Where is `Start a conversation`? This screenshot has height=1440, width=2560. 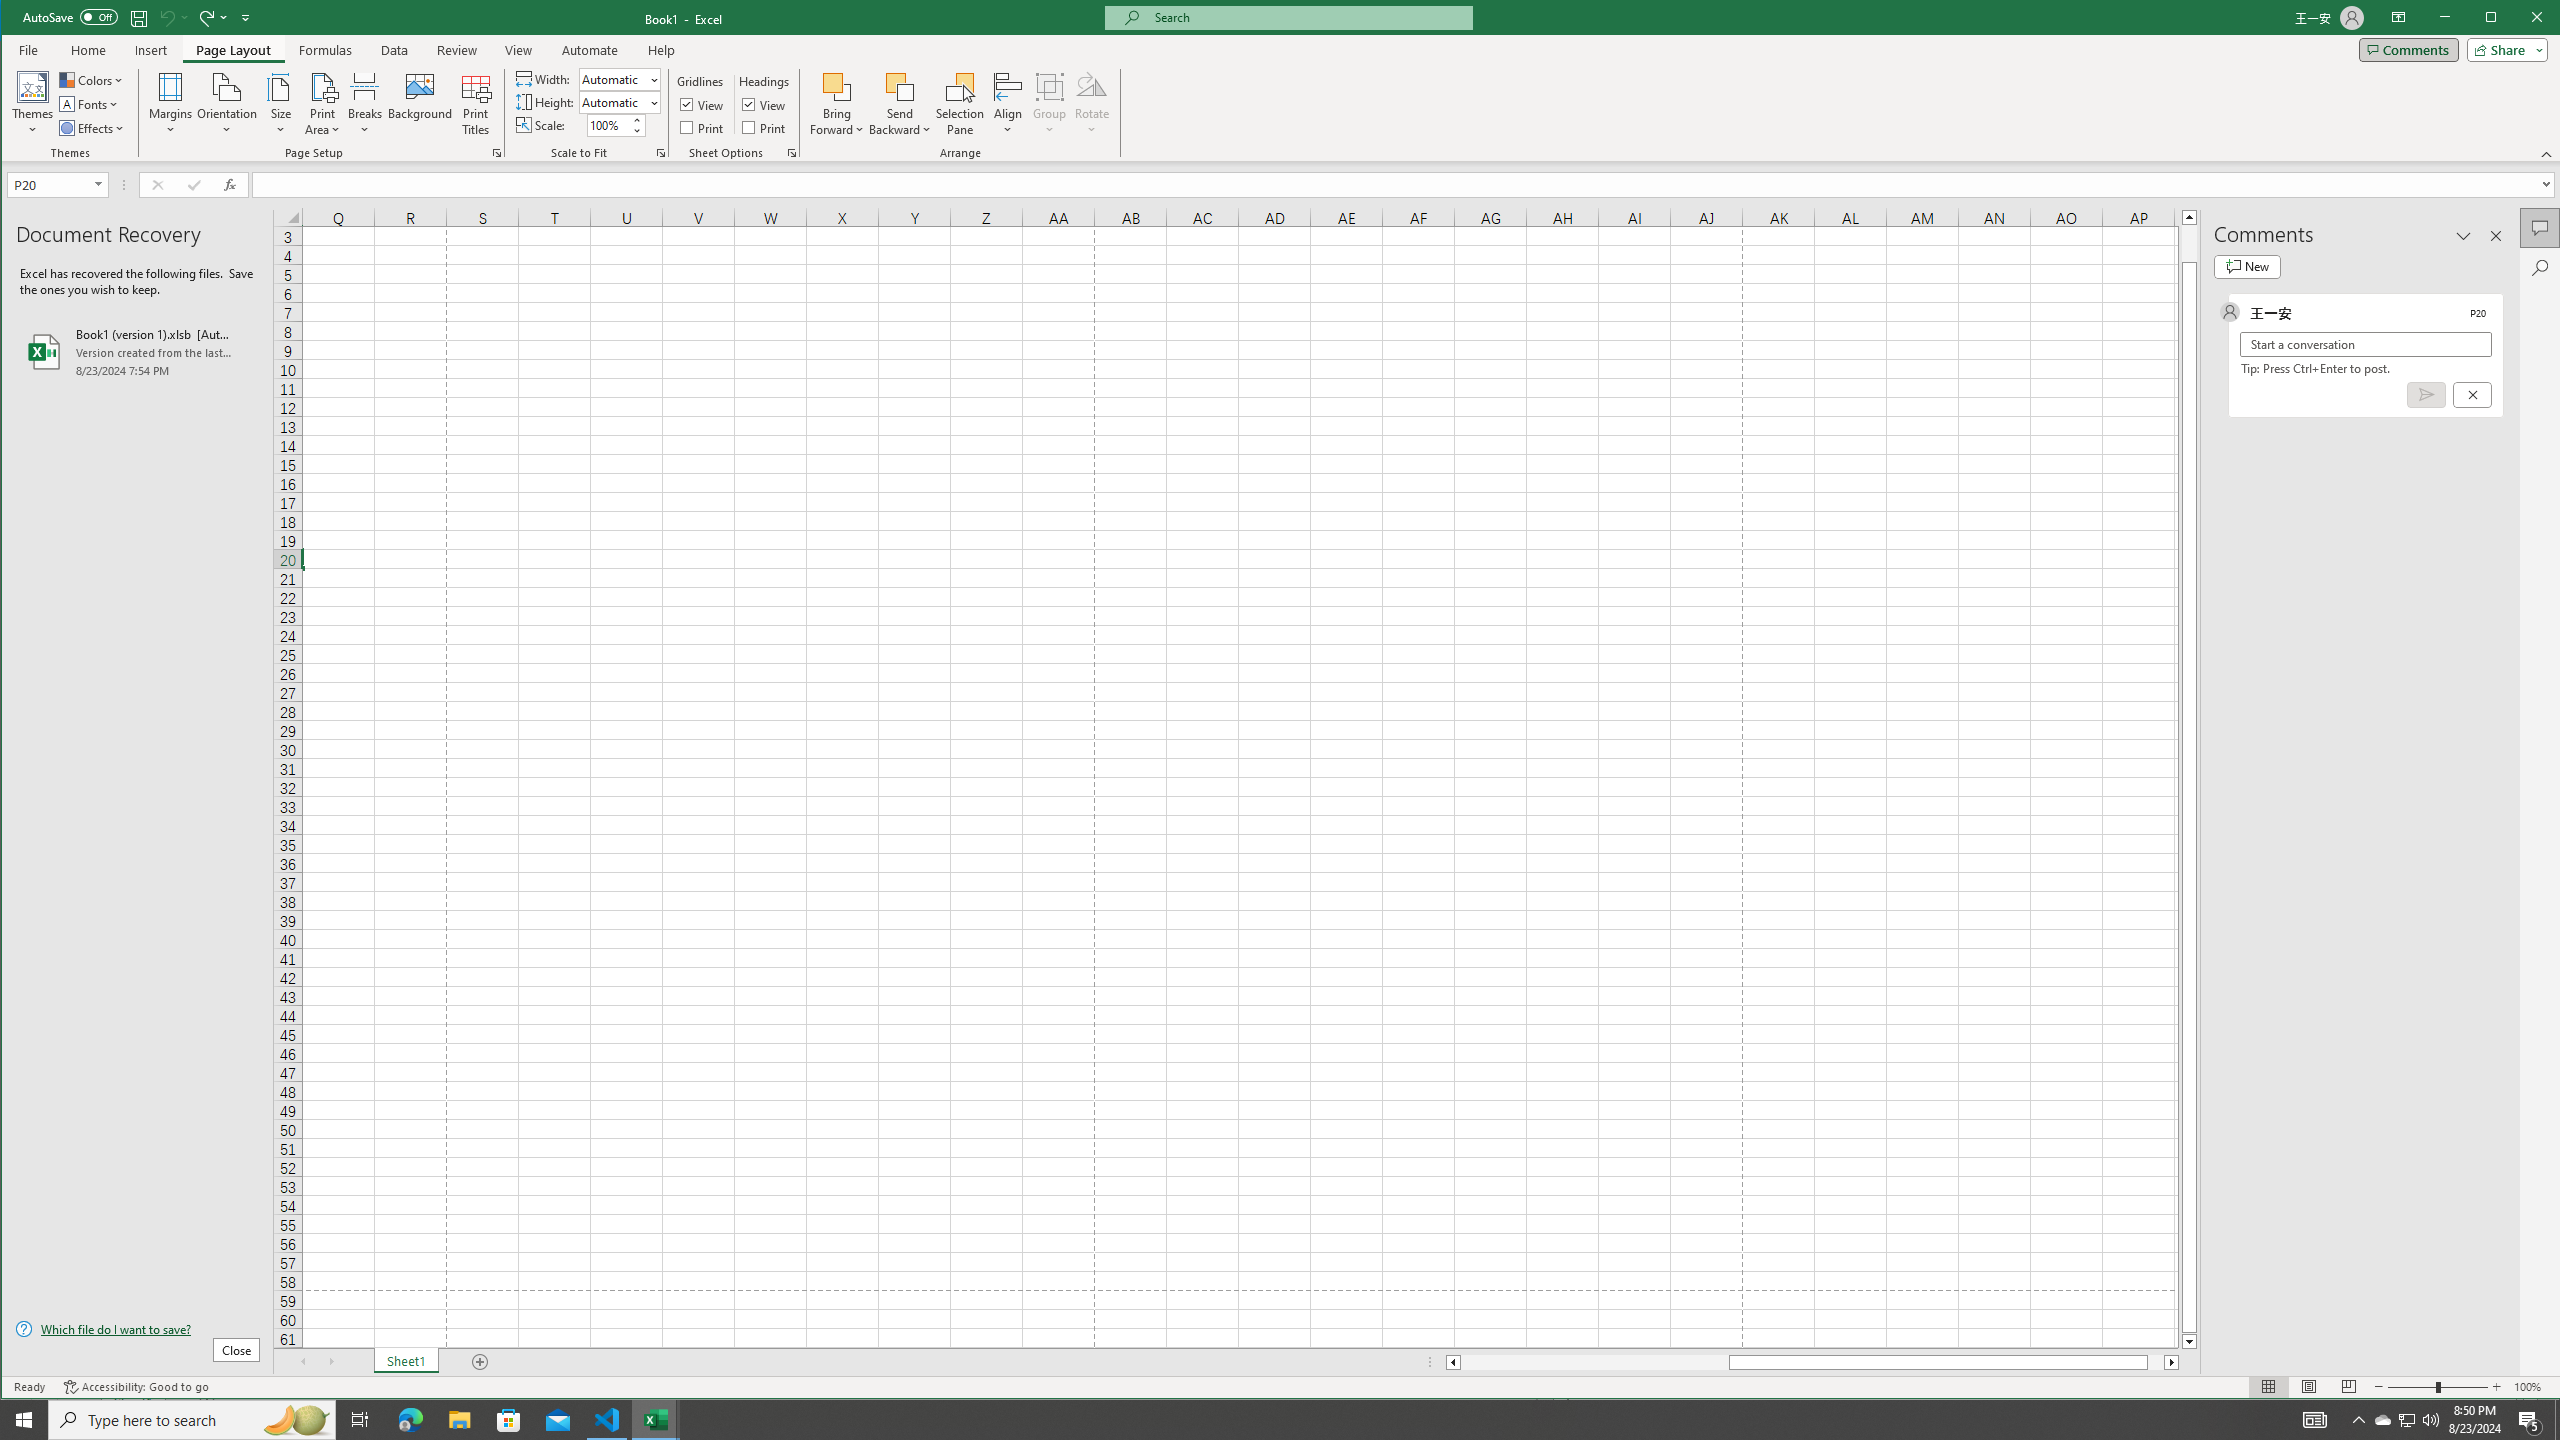
Start a conversation is located at coordinates (2365, 344).